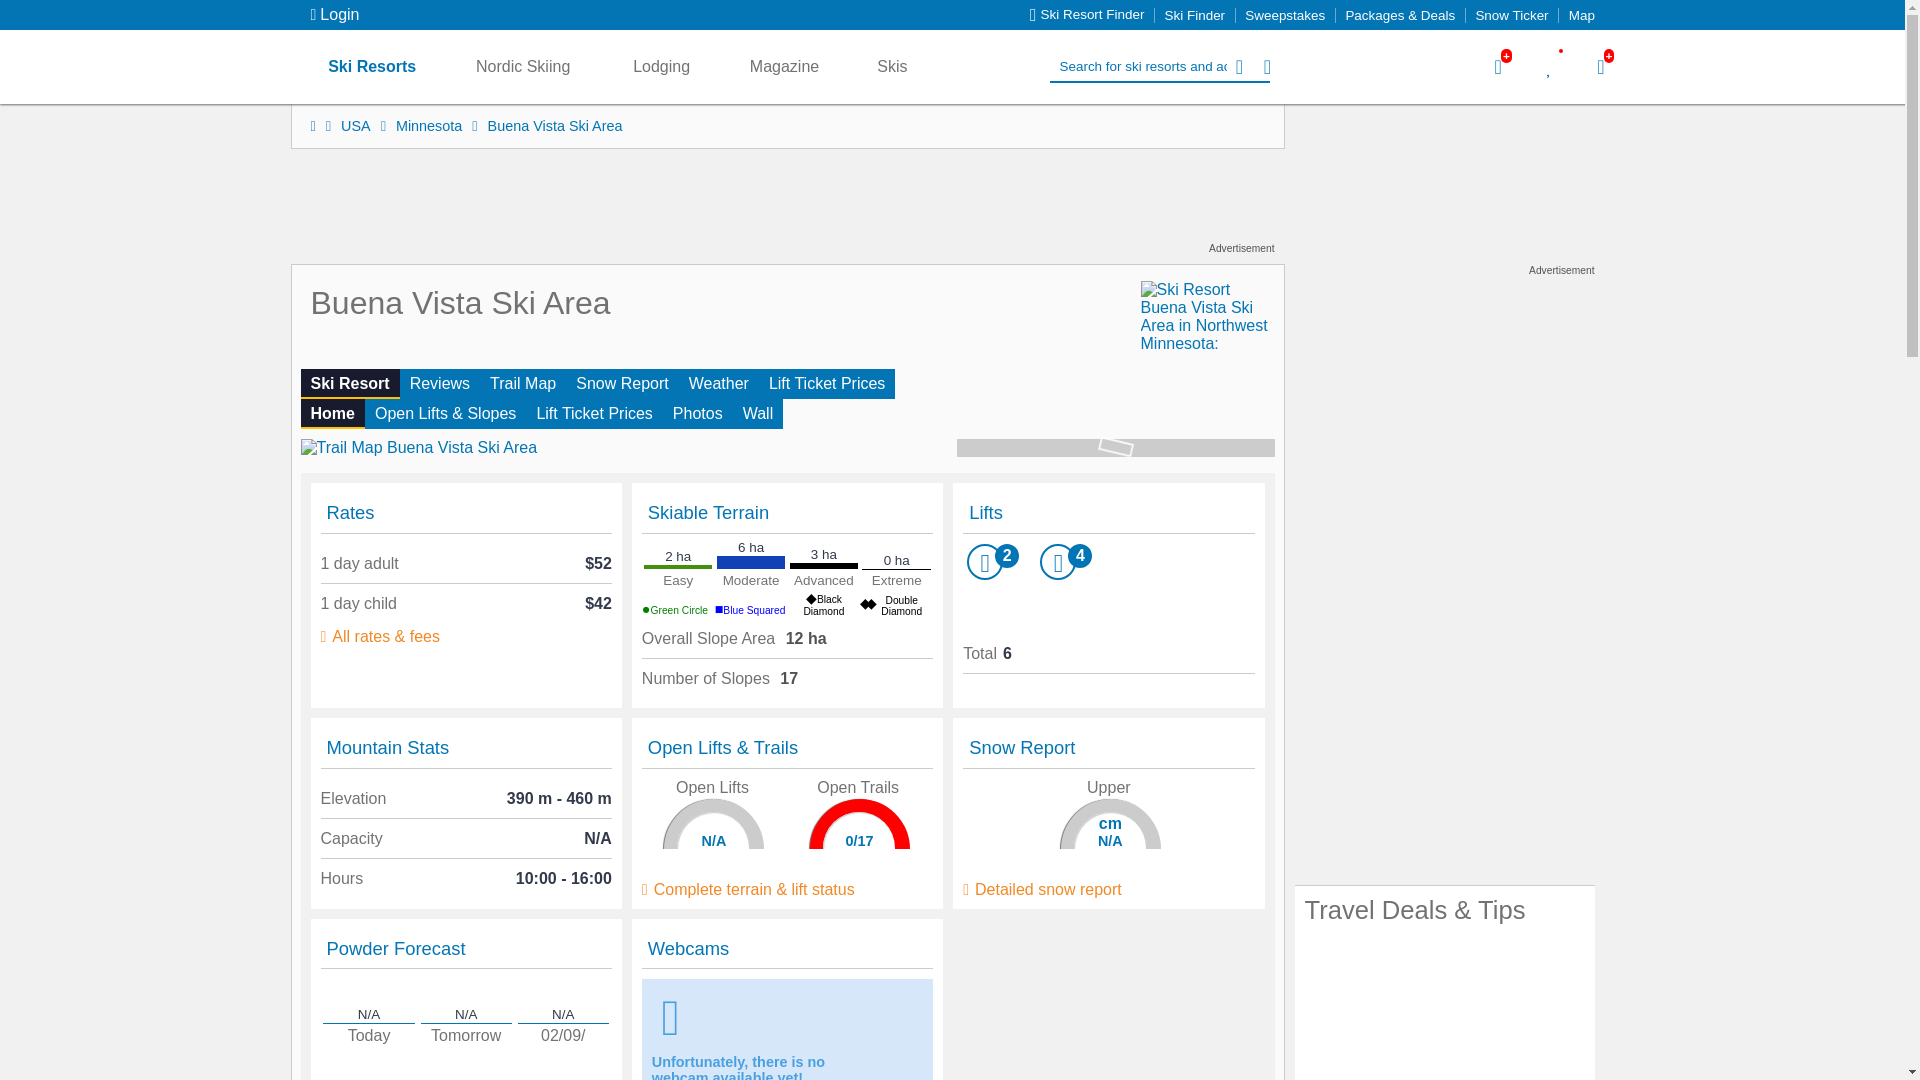 The height and width of the screenshot is (1080, 1920). What do you see at coordinates (594, 413) in the screenshot?
I see `Lift Ticket Prices` at bounding box center [594, 413].